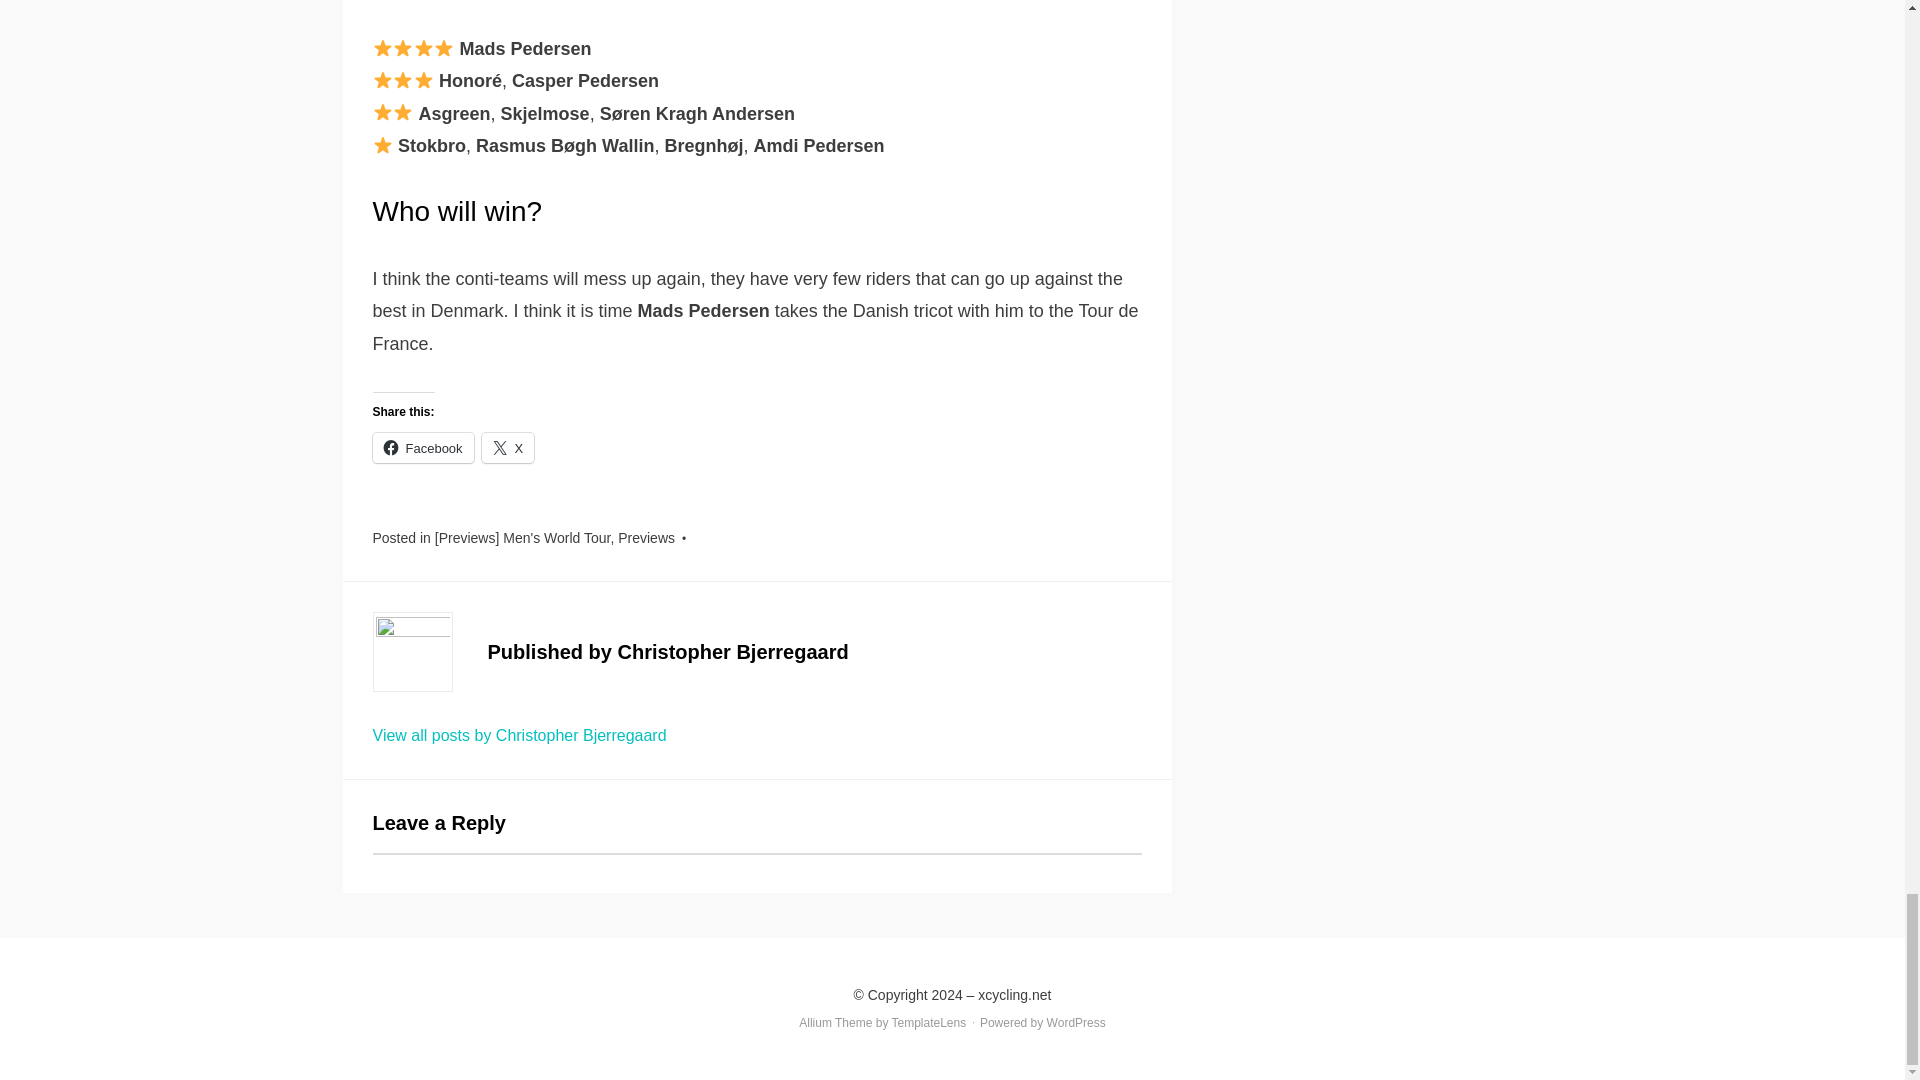 Image resolution: width=1920 pixels, height=1080 pixels. I want to click on xcycling.net, so click(1014, 995).